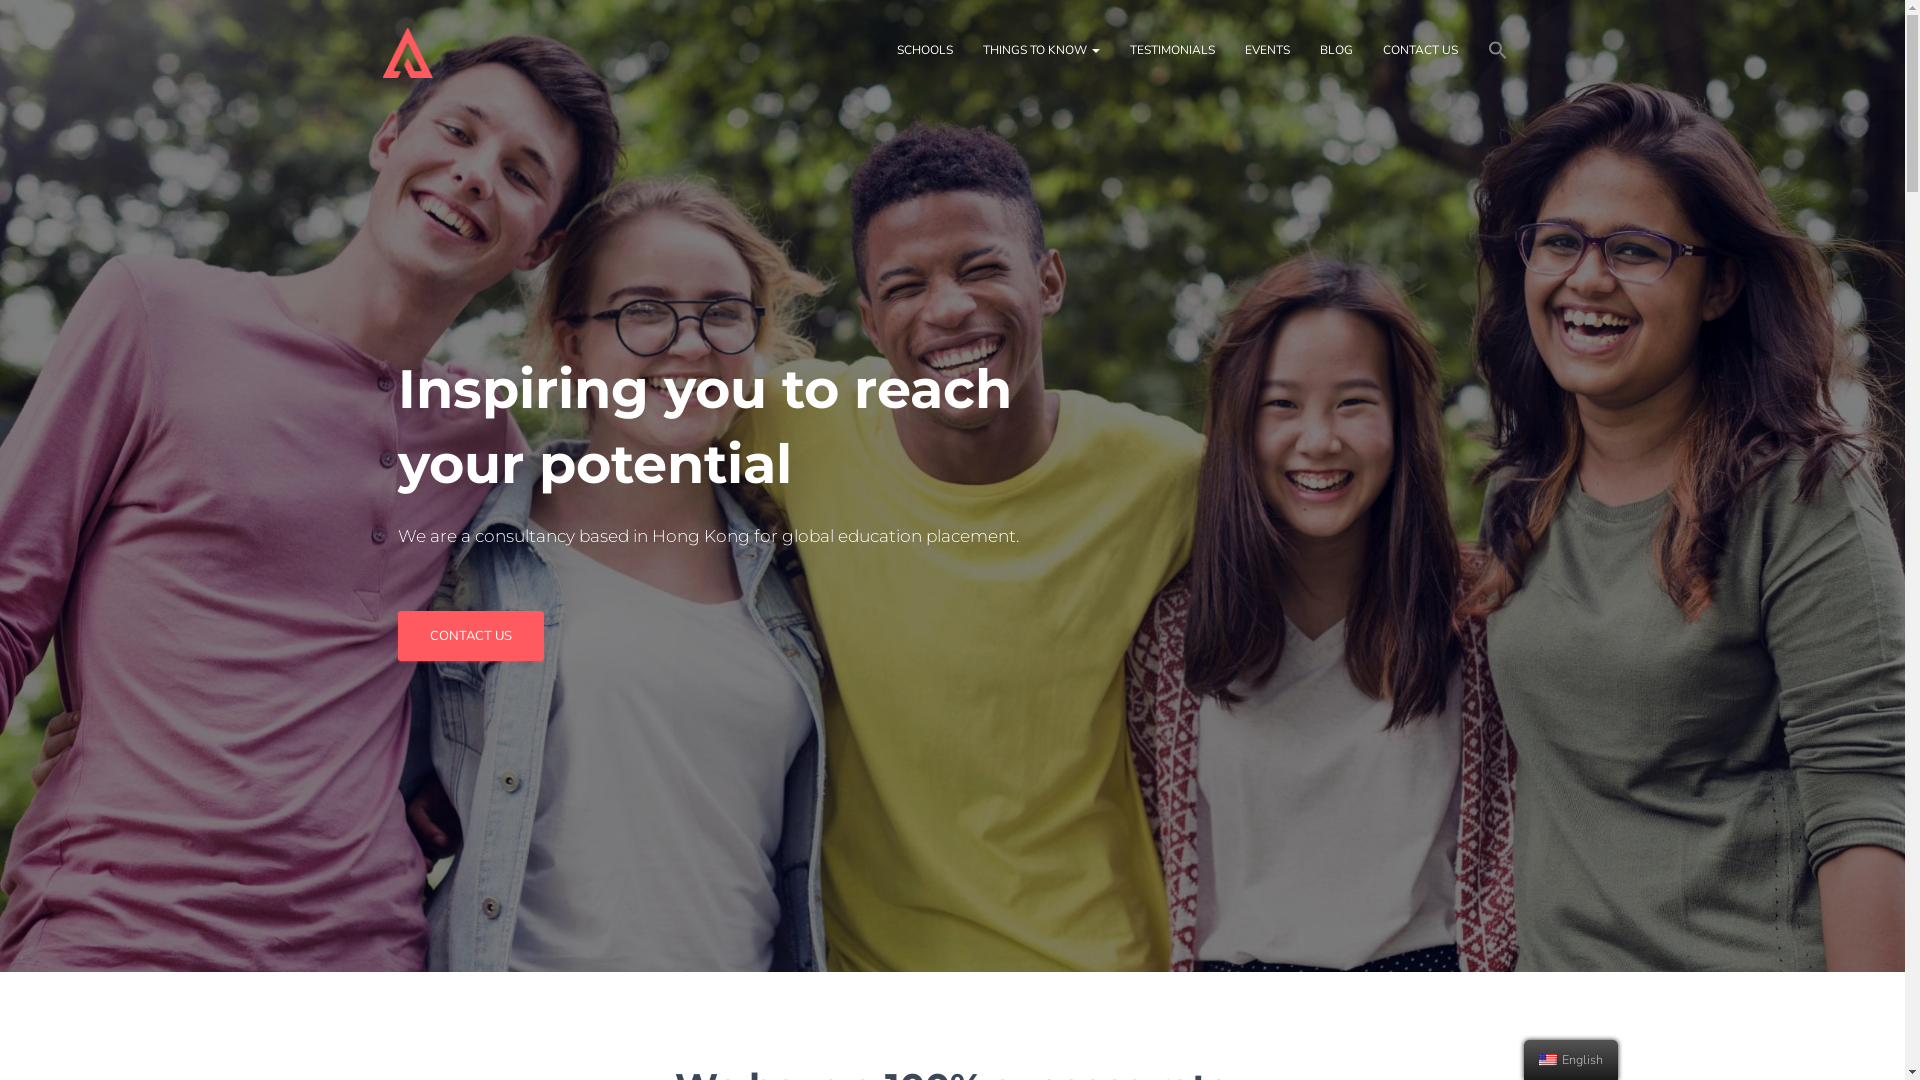 Image resolution: width=1920 pixels, height=1080 pixels. What do you see at coordinates (1042, 50) in the screenshot?
I see `THINGS TO KNOW` at bounding box center [1042, 50].